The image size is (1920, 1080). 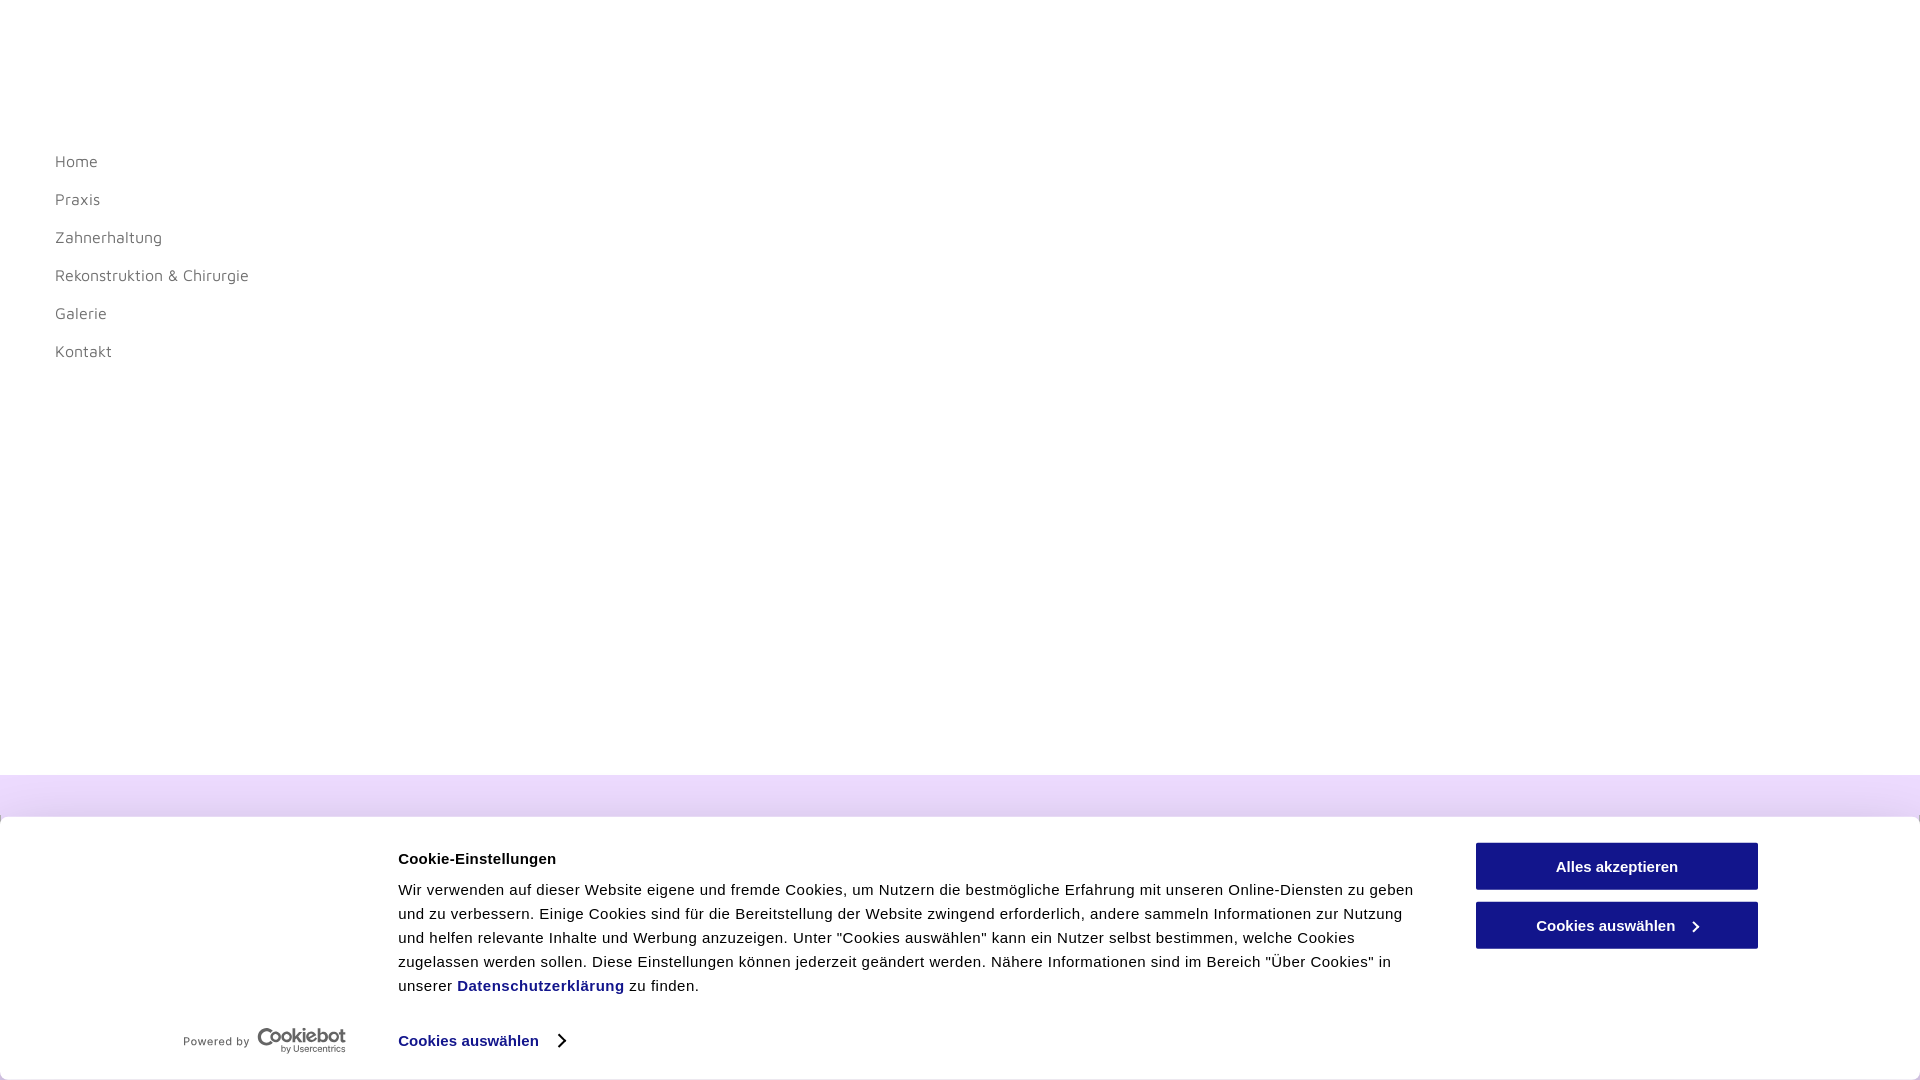 What do you see at coordinates (1277, 1062) in the screenshot?
I see `Praxis` at bounding box center [1277, 1062].